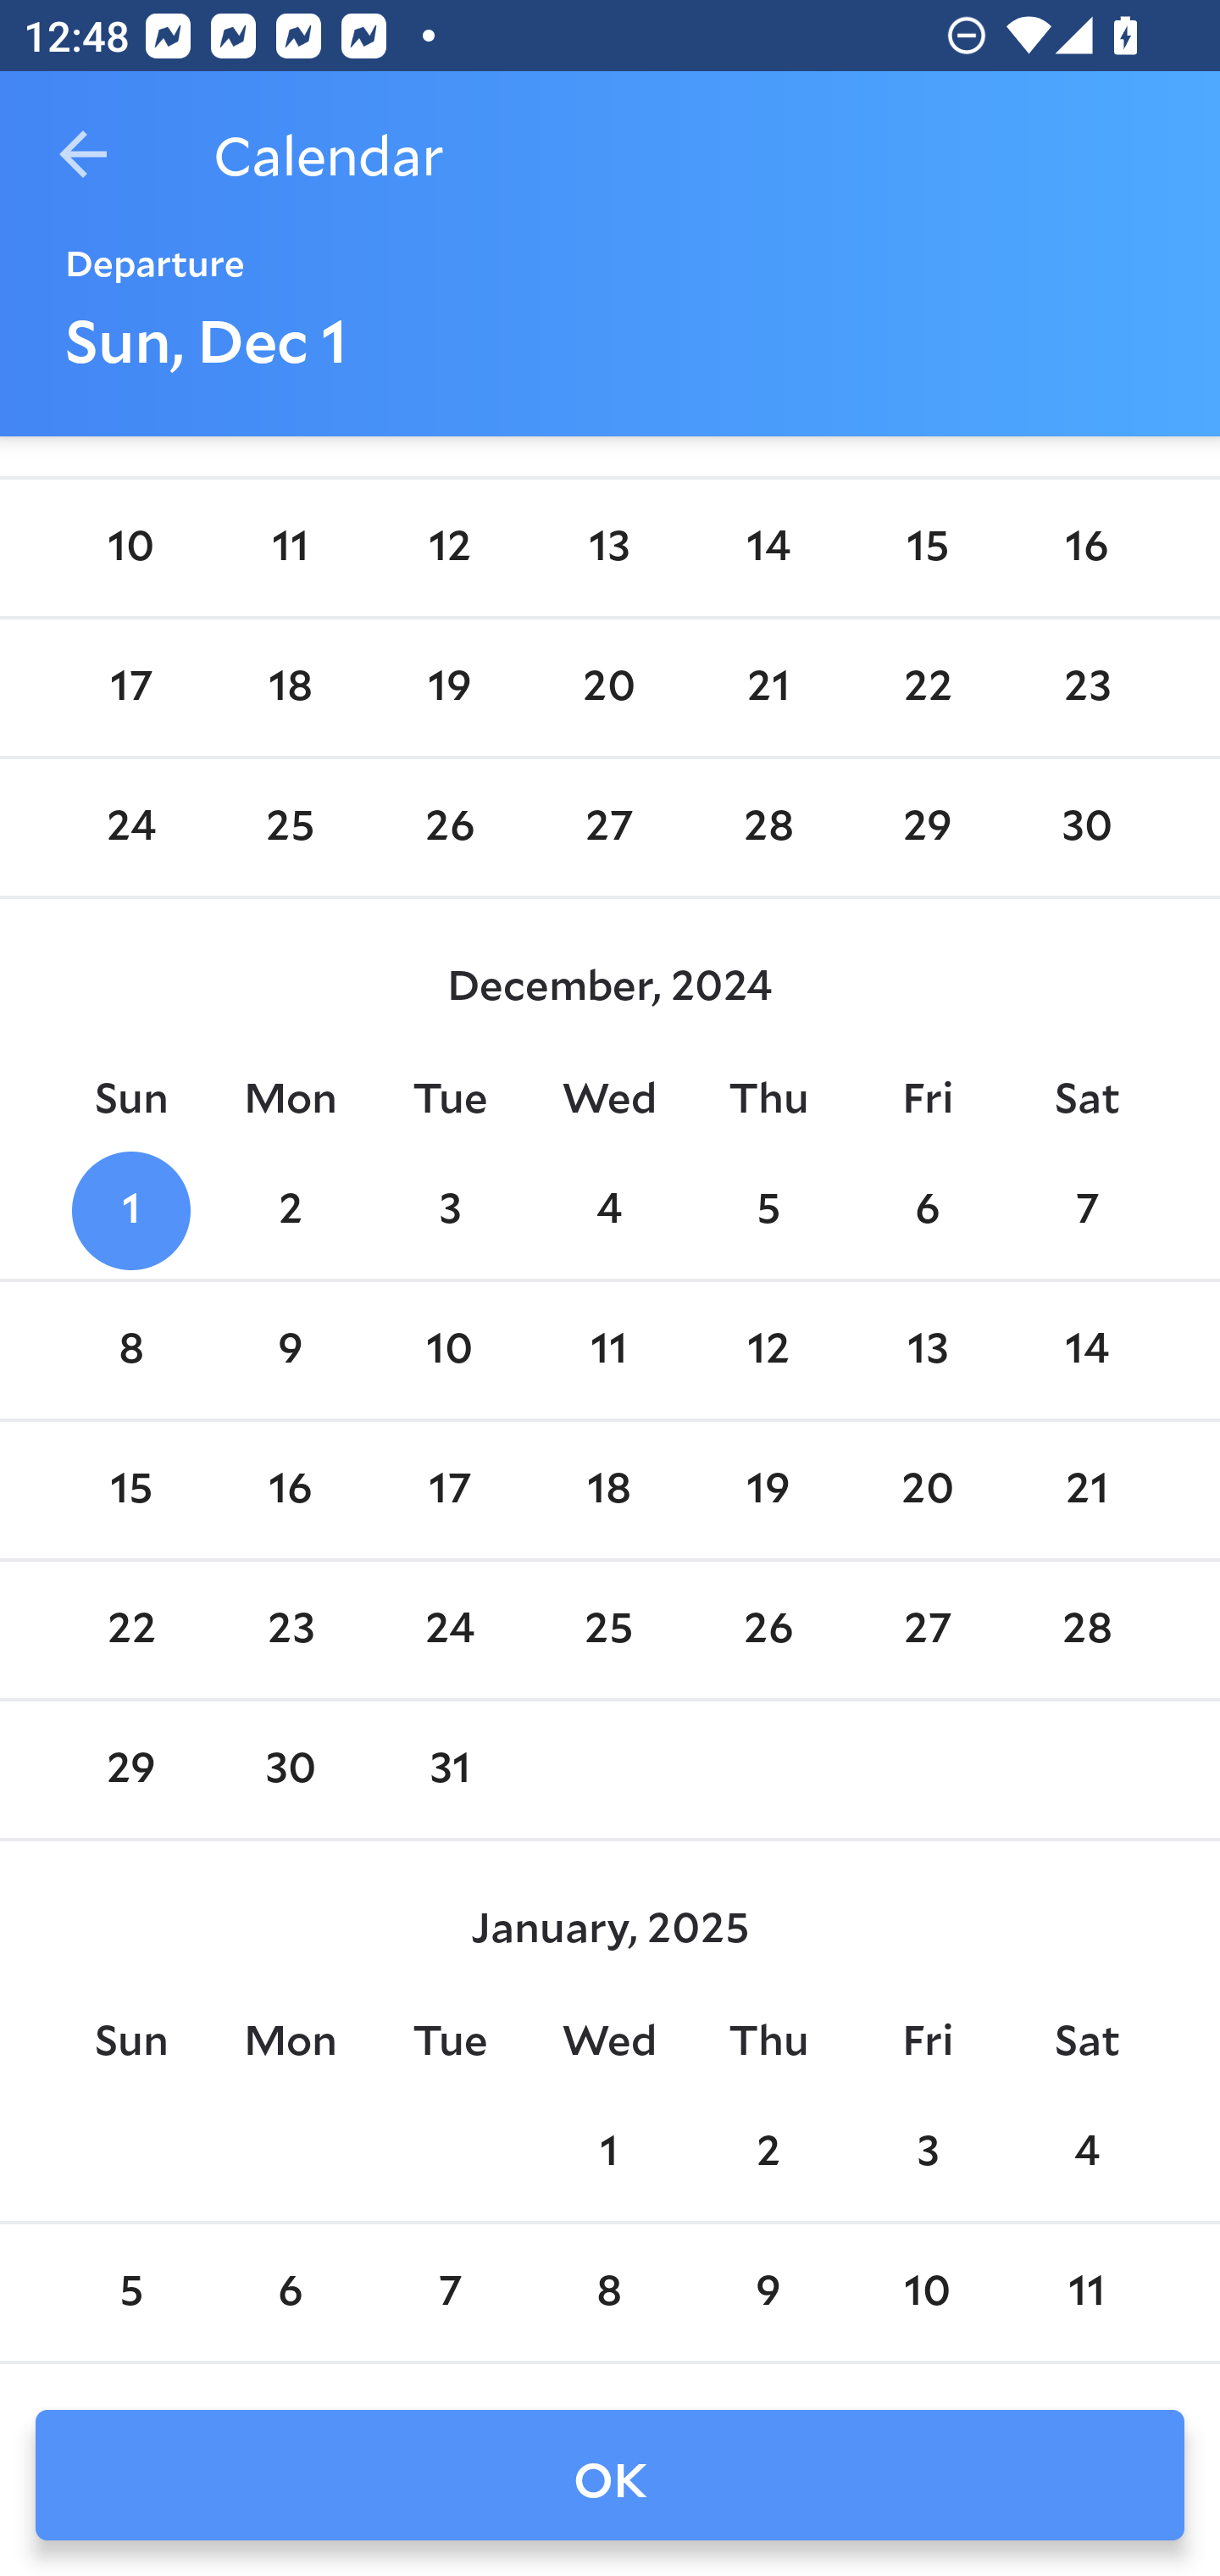 The width and height of the screenshot is (1220, 2576). I want to click on 12, so click(449, 548).